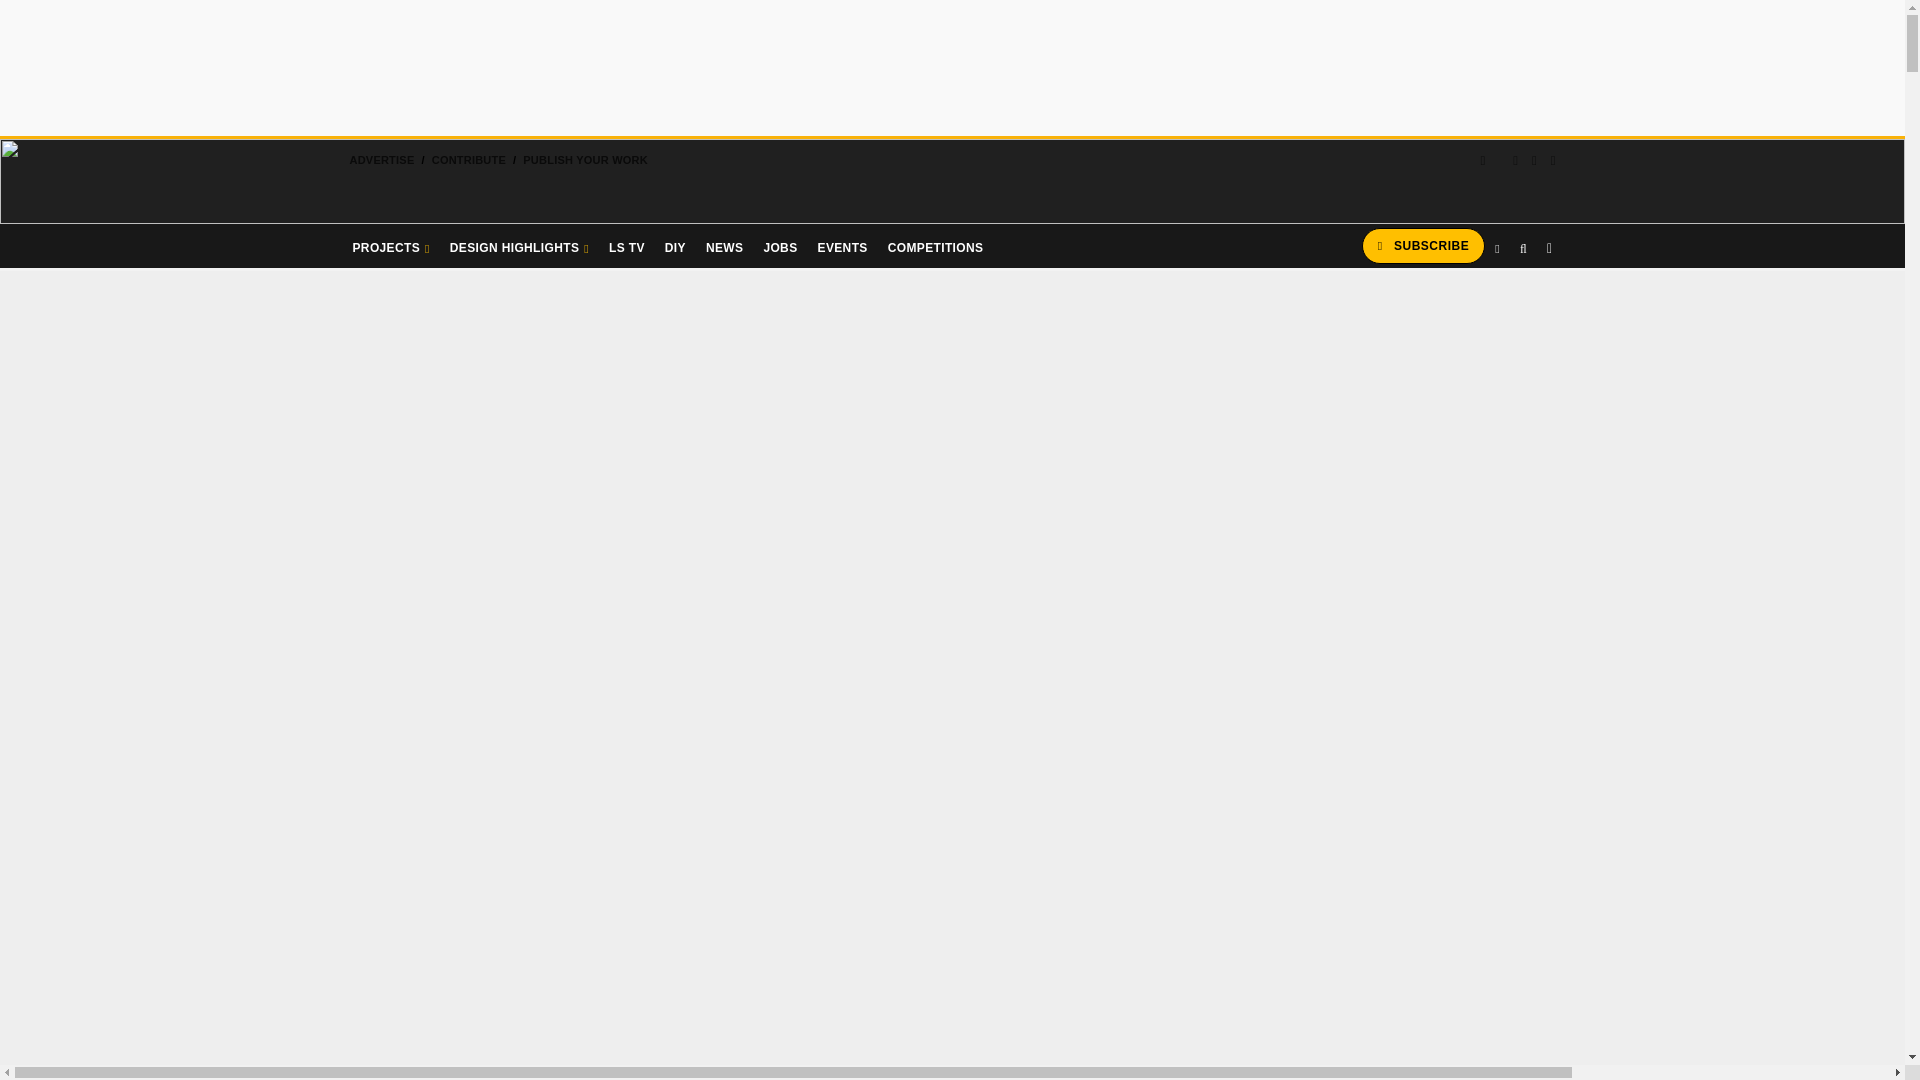 The height and width of the screenshot is (1080, 1920). I want to click on PUBLISH YOUR WORK, so click(585, 160).